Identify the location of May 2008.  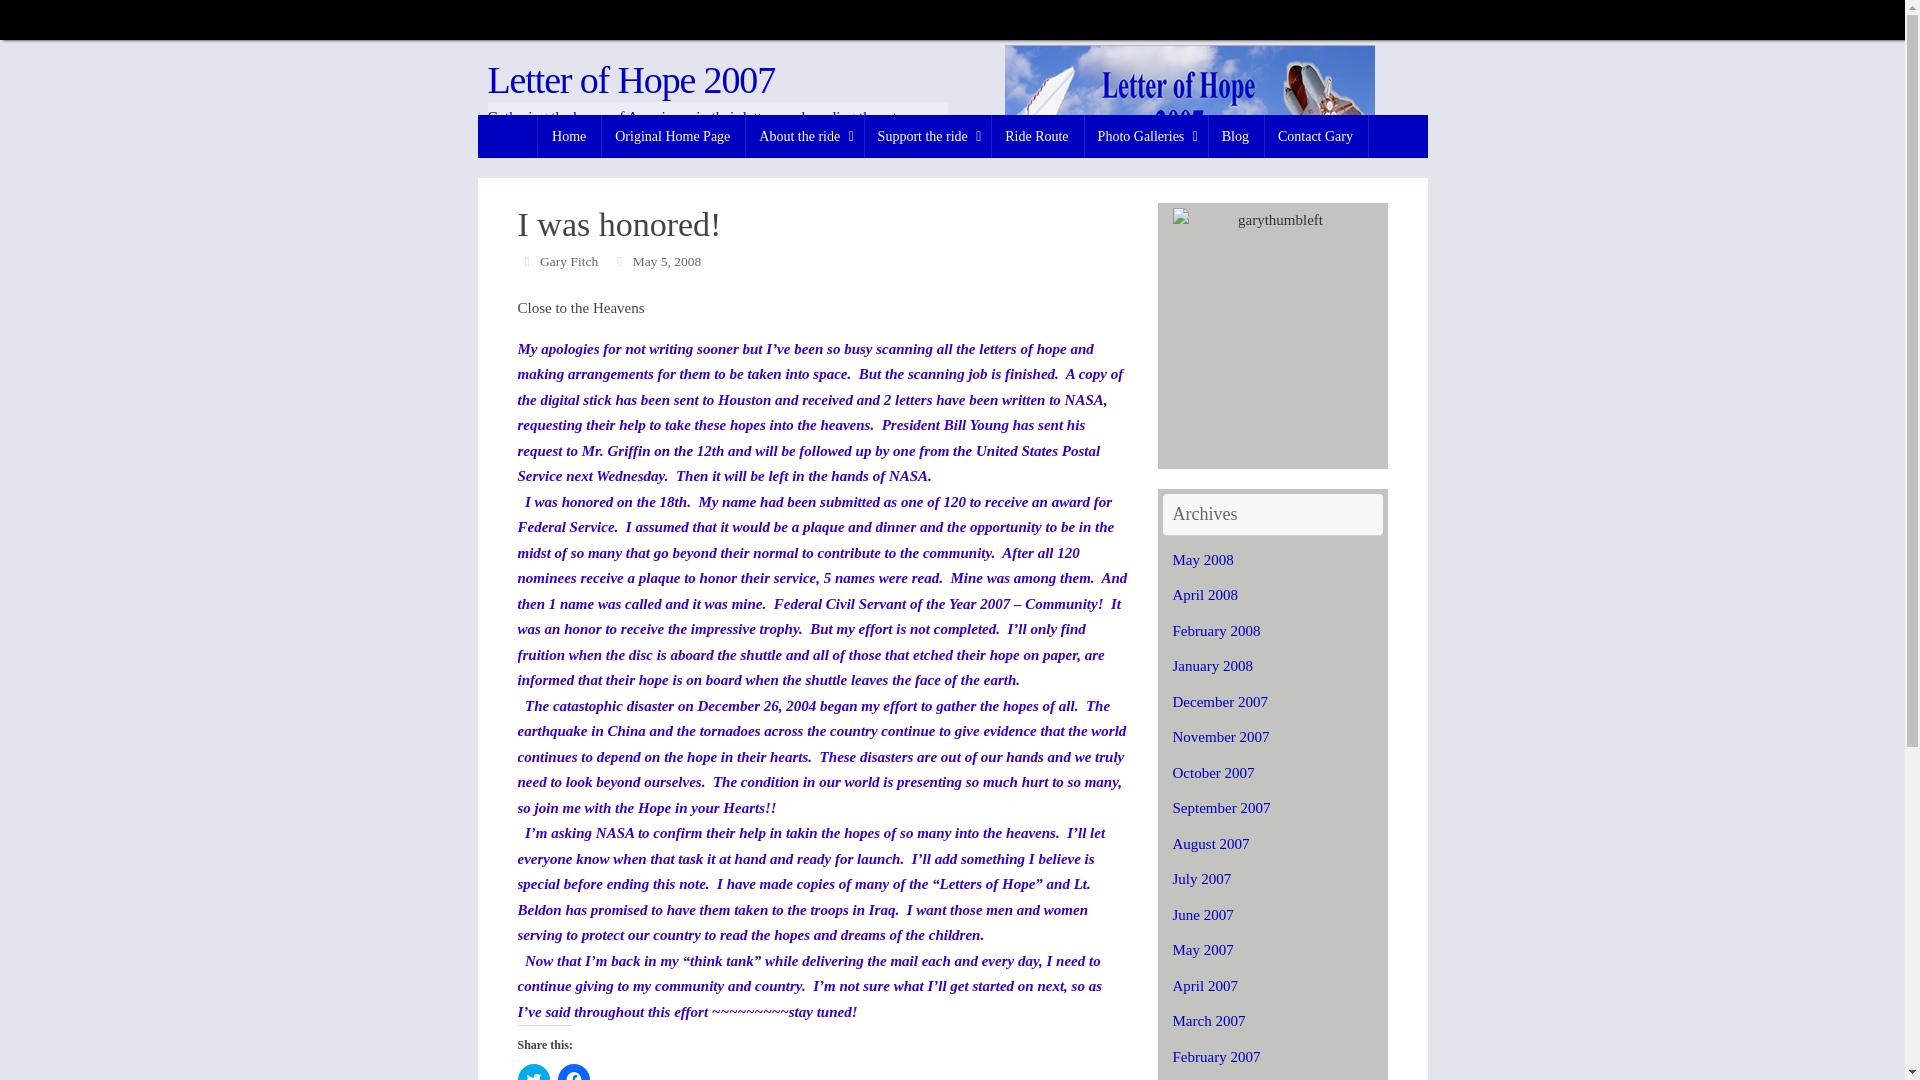
(1202, 560).